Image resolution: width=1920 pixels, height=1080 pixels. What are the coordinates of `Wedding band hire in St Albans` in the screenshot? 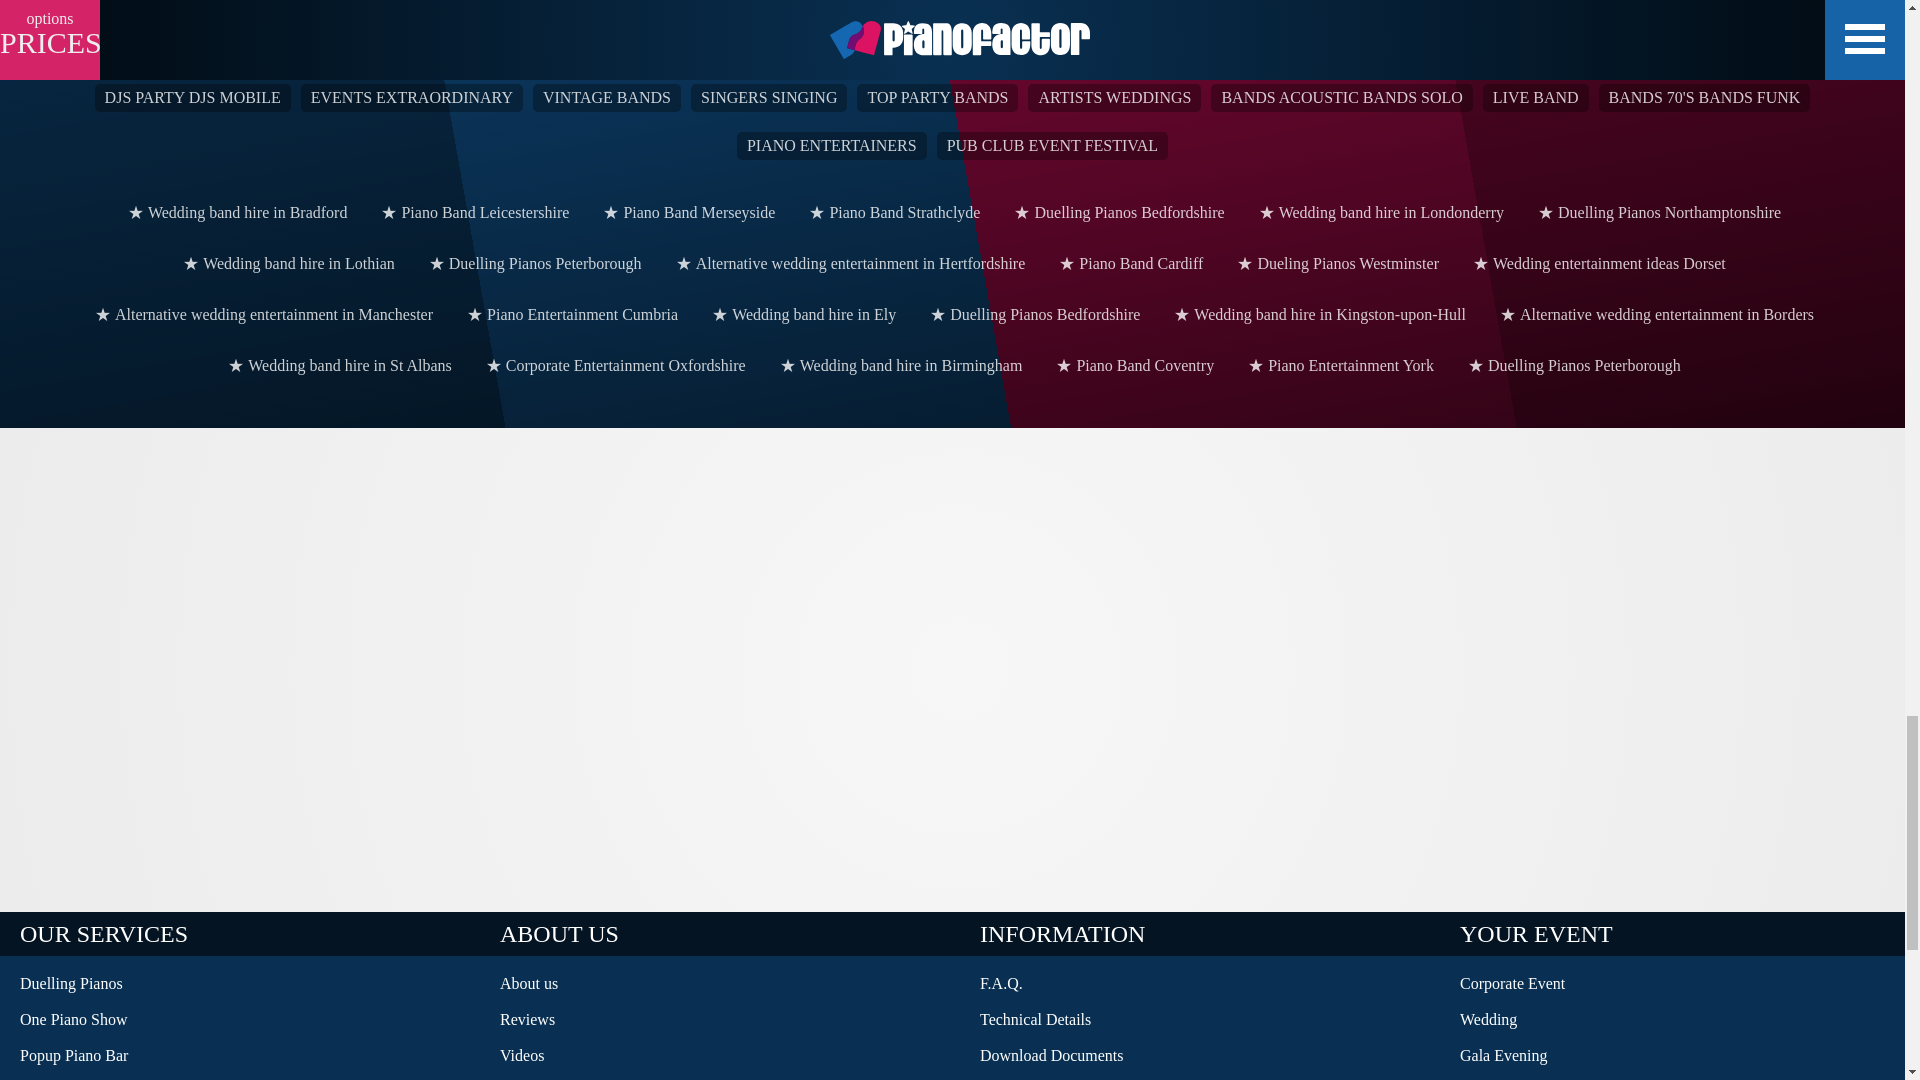 It's located at (338, 366).